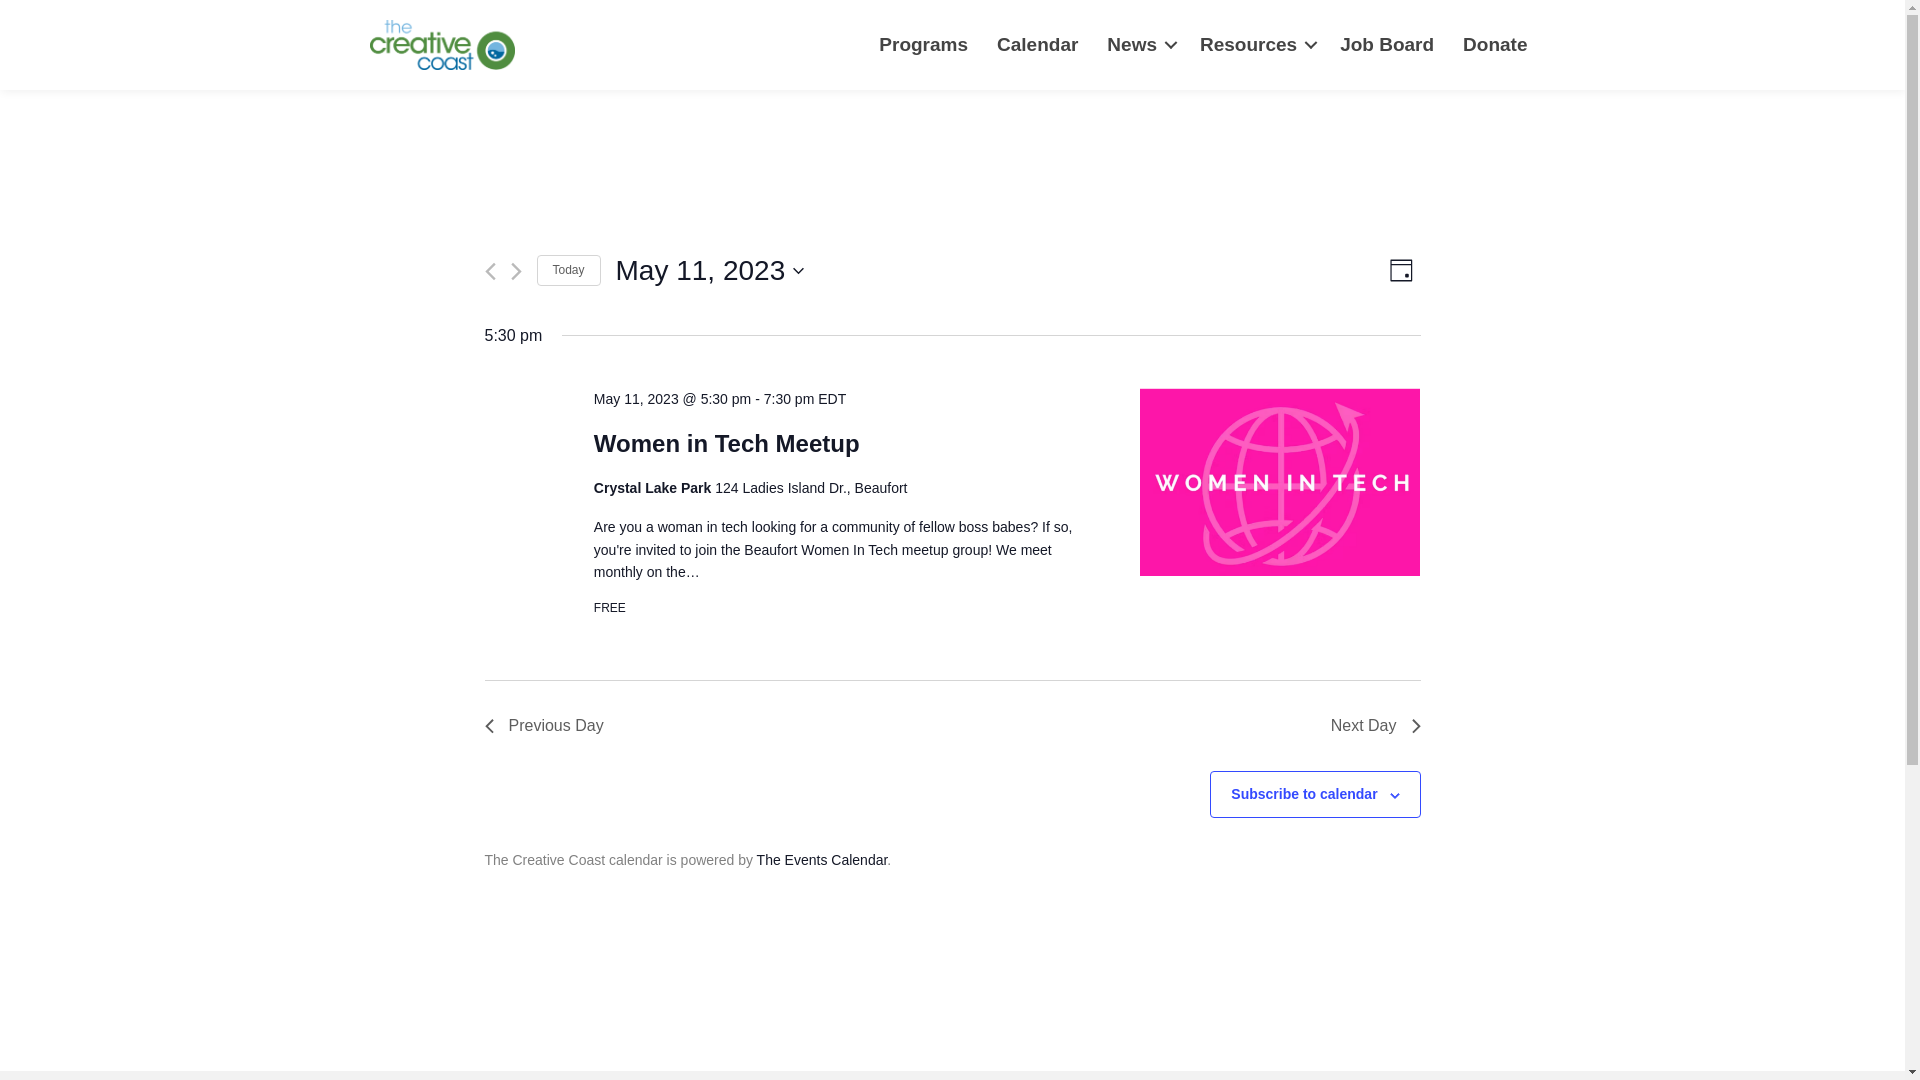  I want to click on Subscribe to calendar, so click(1303, 794).